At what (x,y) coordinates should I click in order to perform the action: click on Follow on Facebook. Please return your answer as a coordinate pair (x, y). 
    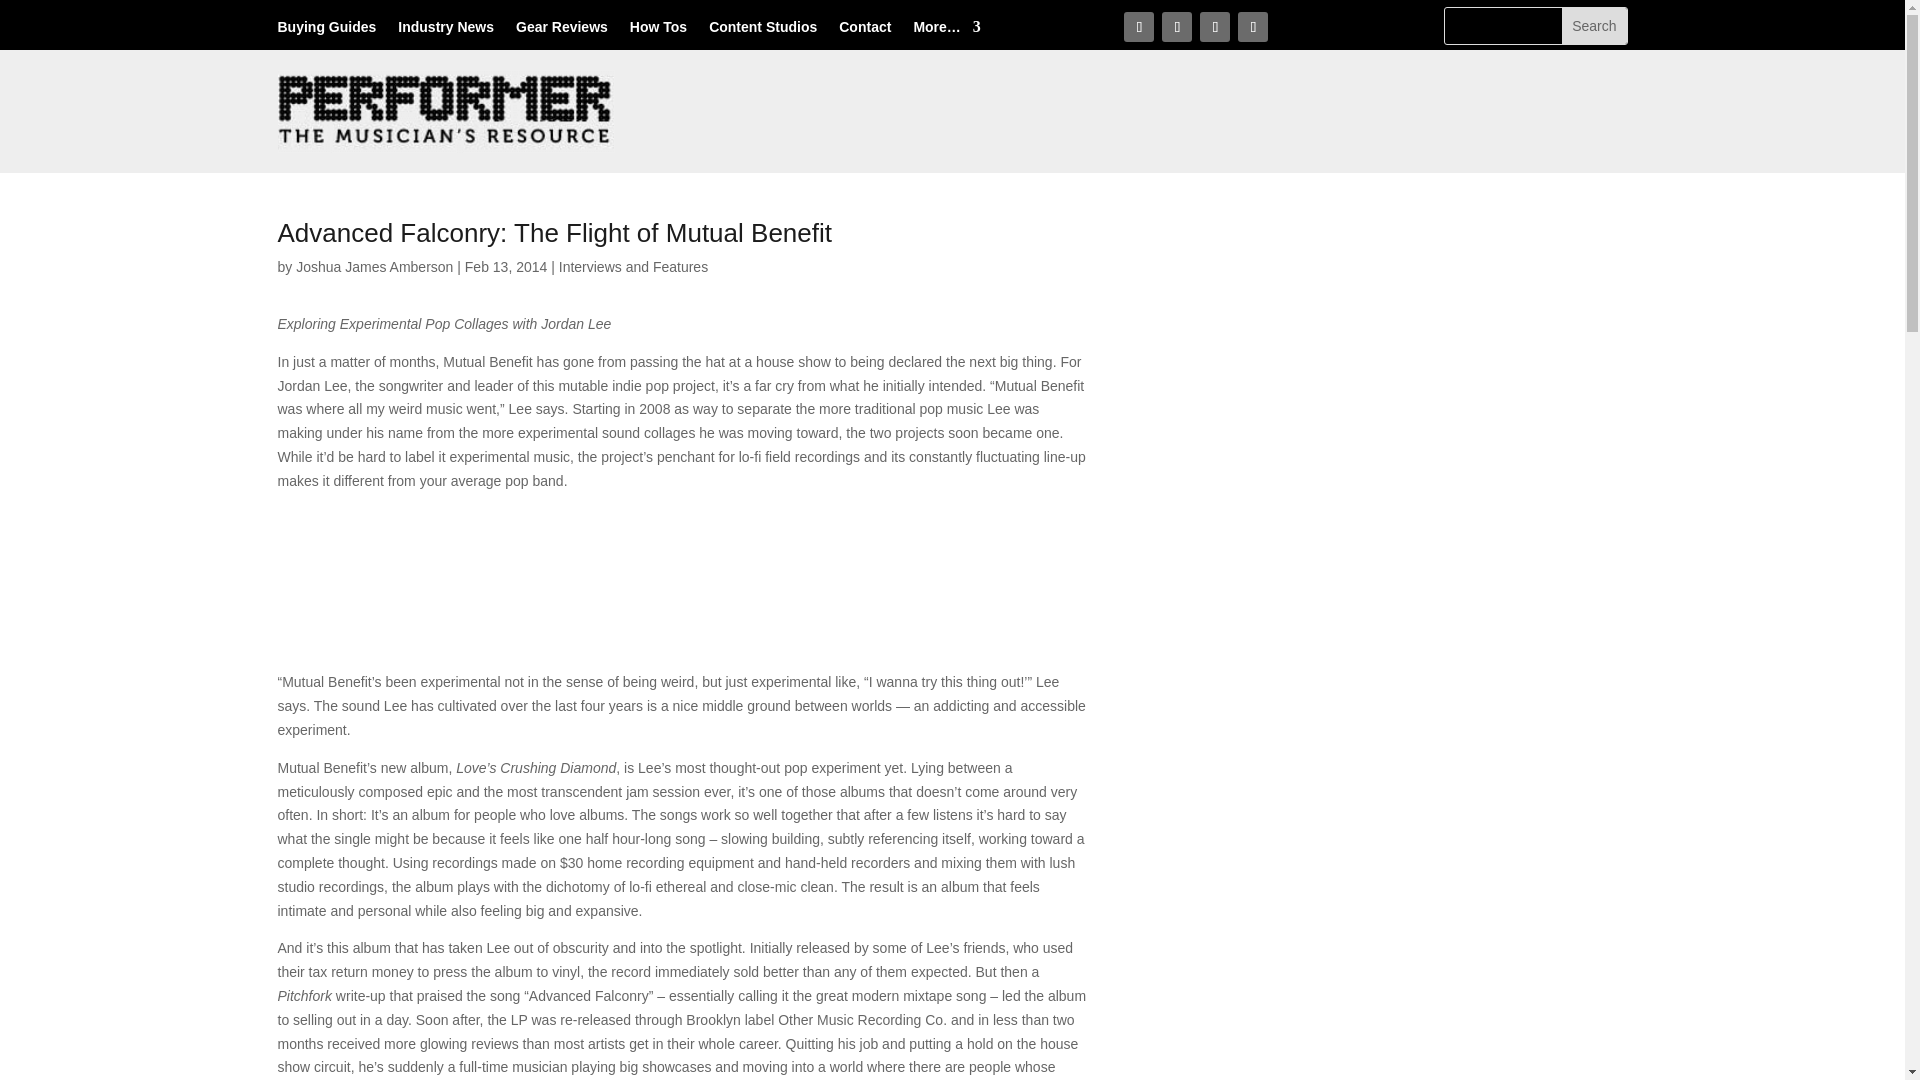
    Looking at the image, I should click on (1138, 26).